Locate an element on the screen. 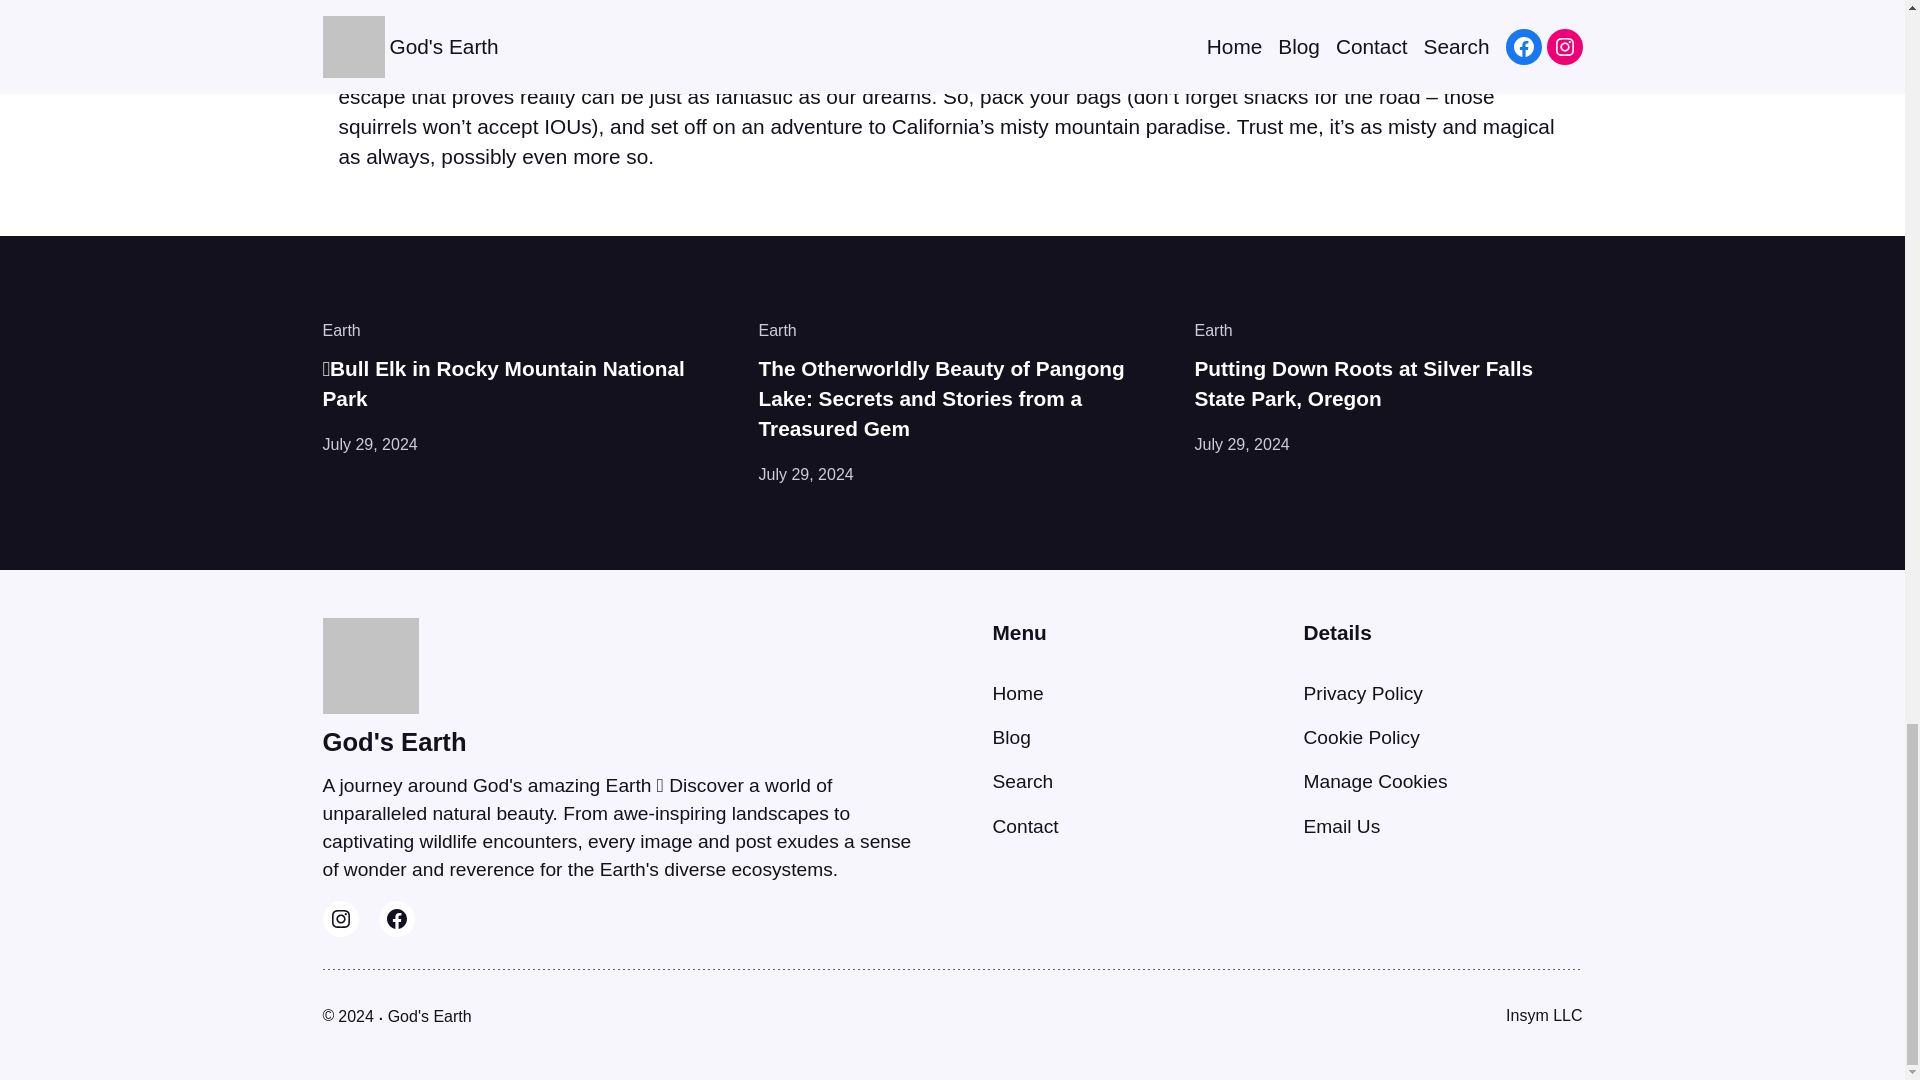  God's Earth is located at coordinates (430, 1016).